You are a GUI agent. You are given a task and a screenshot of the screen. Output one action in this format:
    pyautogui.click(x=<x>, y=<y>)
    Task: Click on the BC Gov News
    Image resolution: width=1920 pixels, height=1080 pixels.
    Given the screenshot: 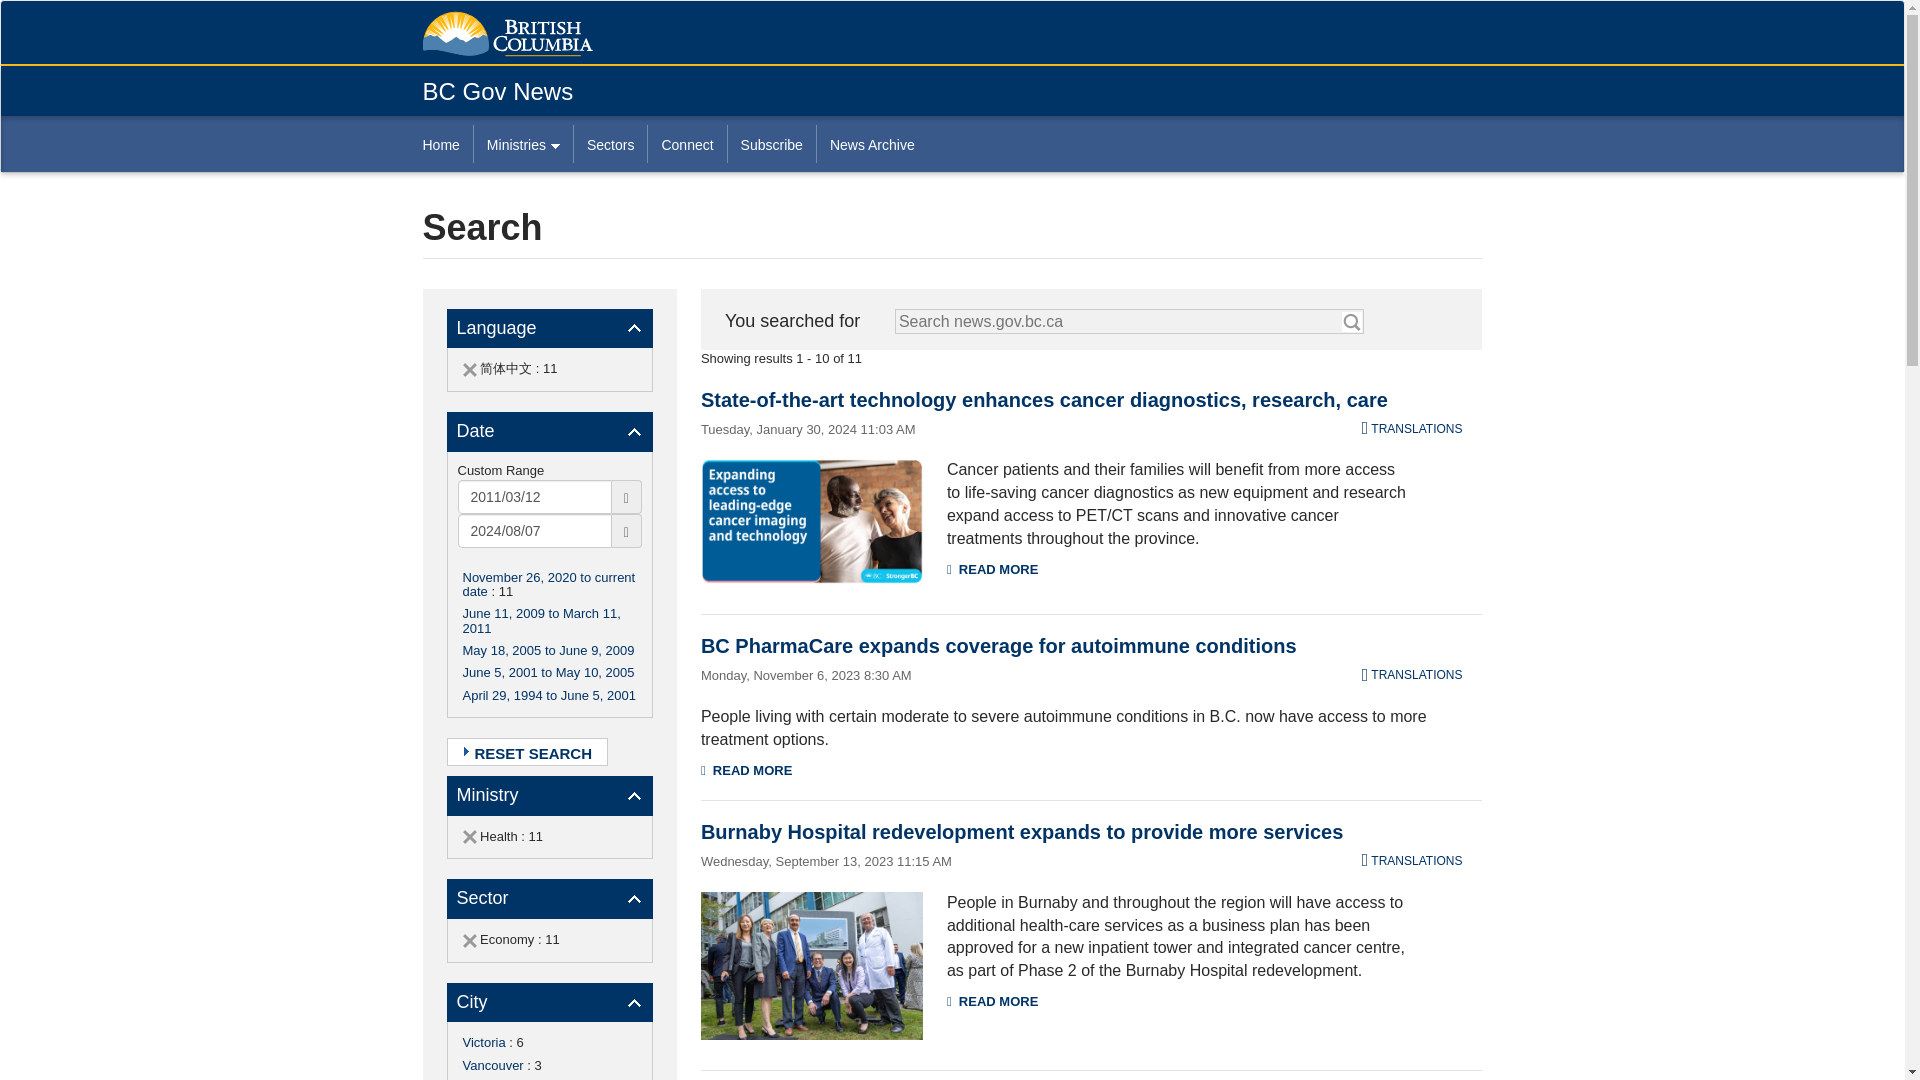 What is the action you would take?
    pyautogui.click(x=497, y=90)
    